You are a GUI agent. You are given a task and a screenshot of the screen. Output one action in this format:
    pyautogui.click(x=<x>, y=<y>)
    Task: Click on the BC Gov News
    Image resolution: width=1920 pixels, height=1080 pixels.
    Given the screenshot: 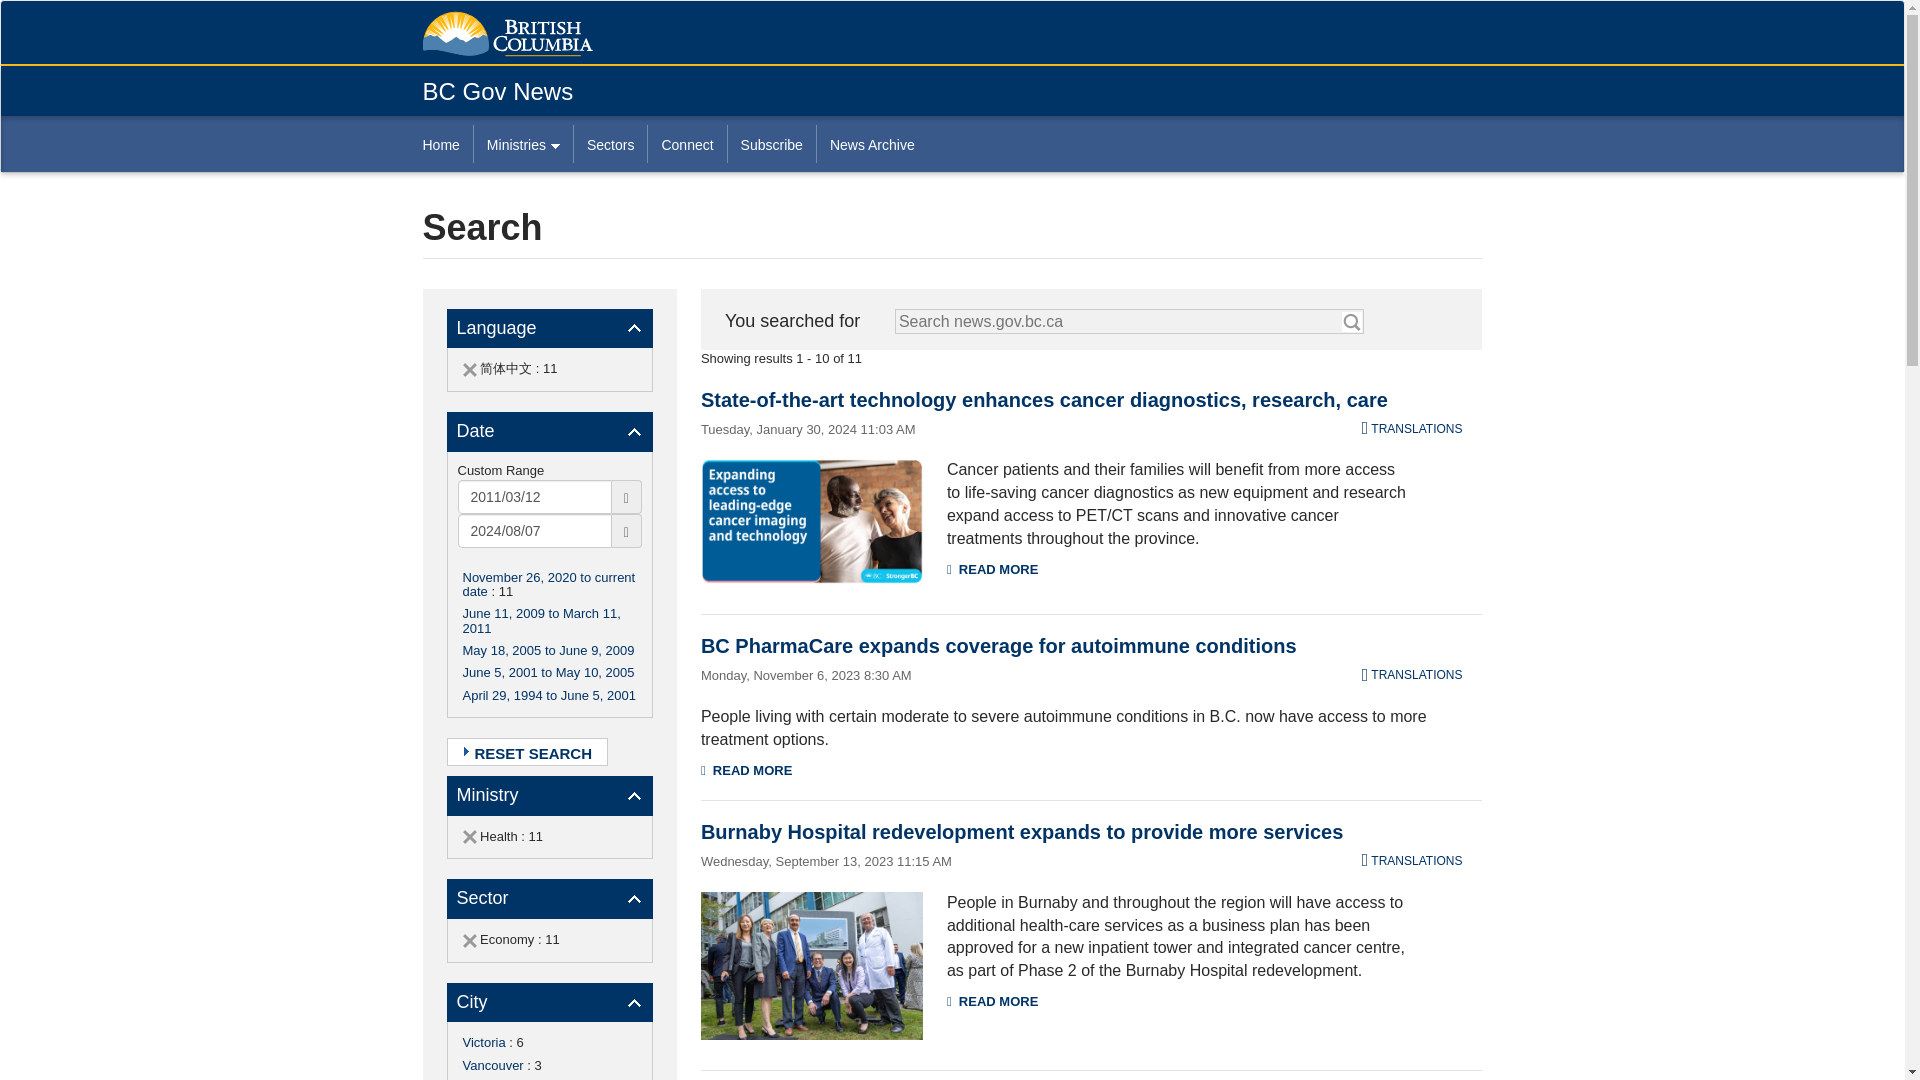 What is the action you would take?
    pyautogui.click(x=497, y=90)
    